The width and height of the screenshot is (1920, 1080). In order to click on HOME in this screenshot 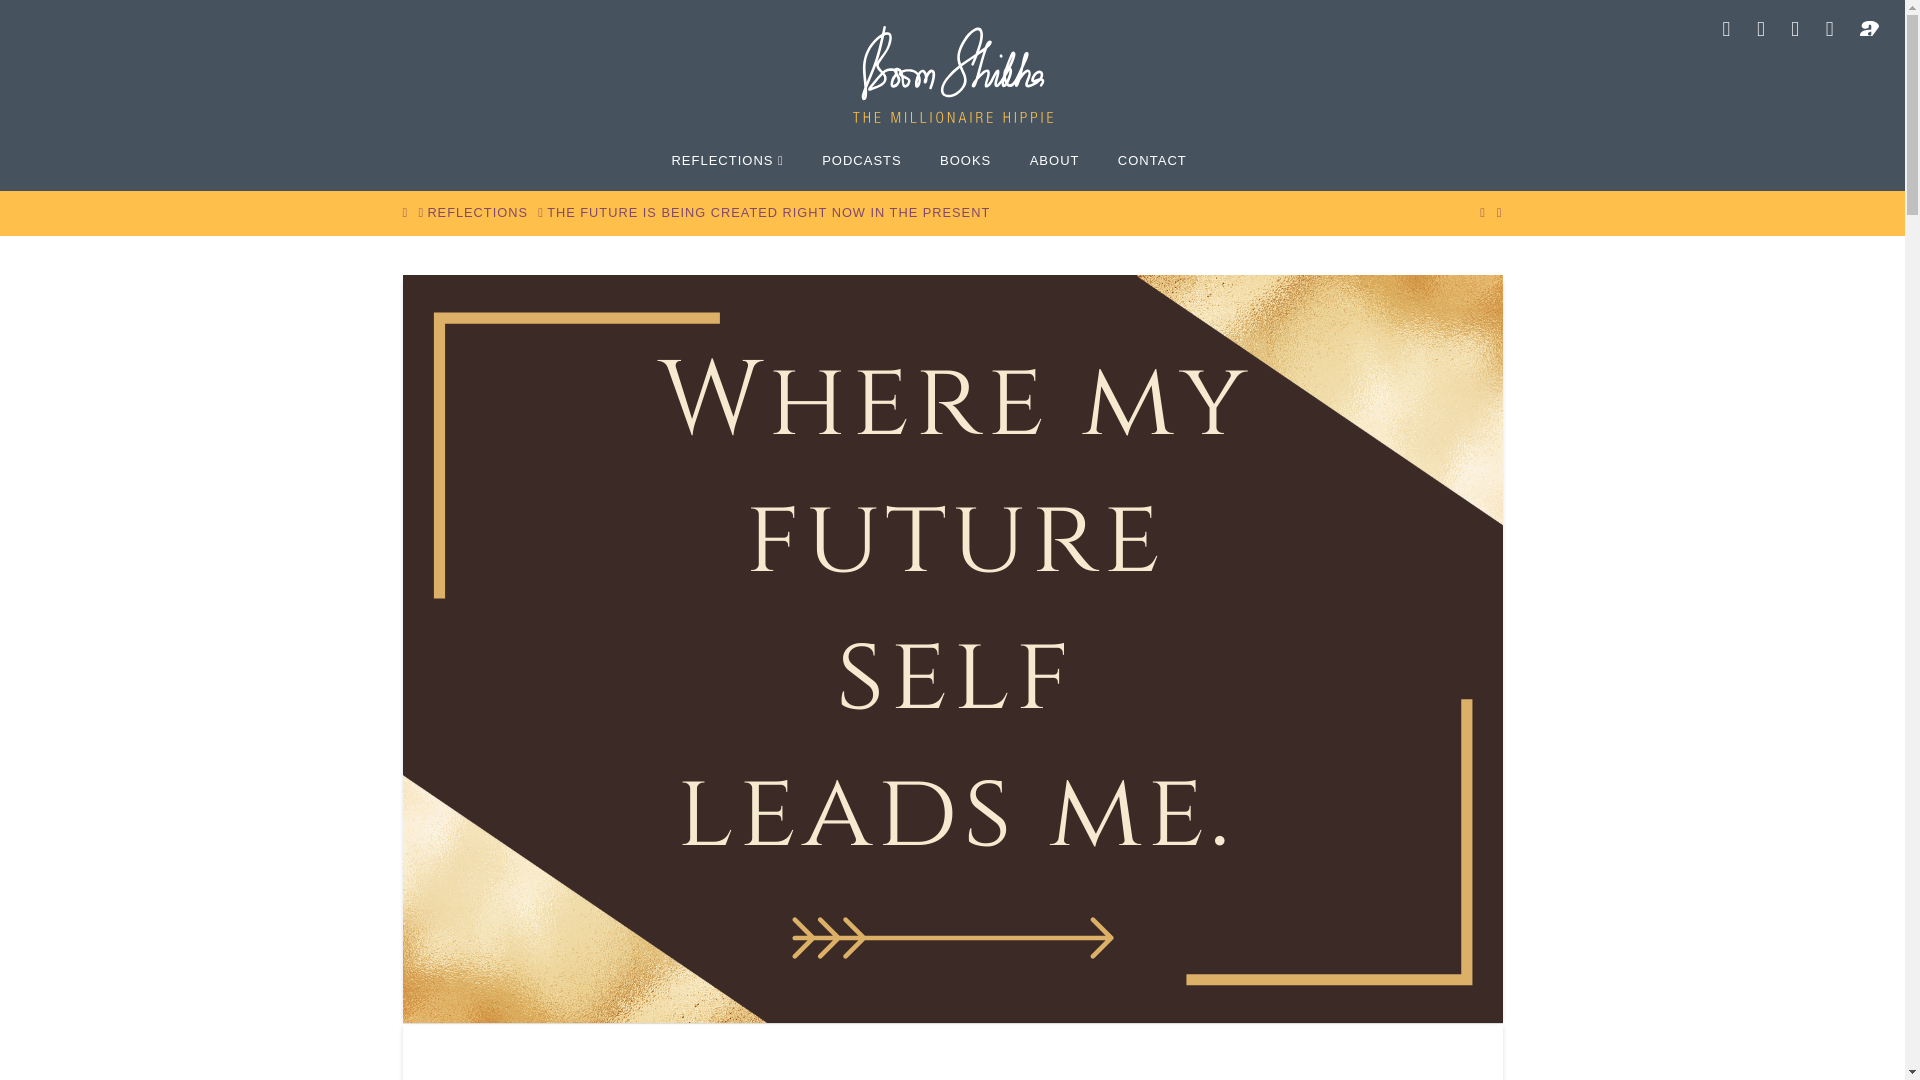, I will do `click(404, 213)`.